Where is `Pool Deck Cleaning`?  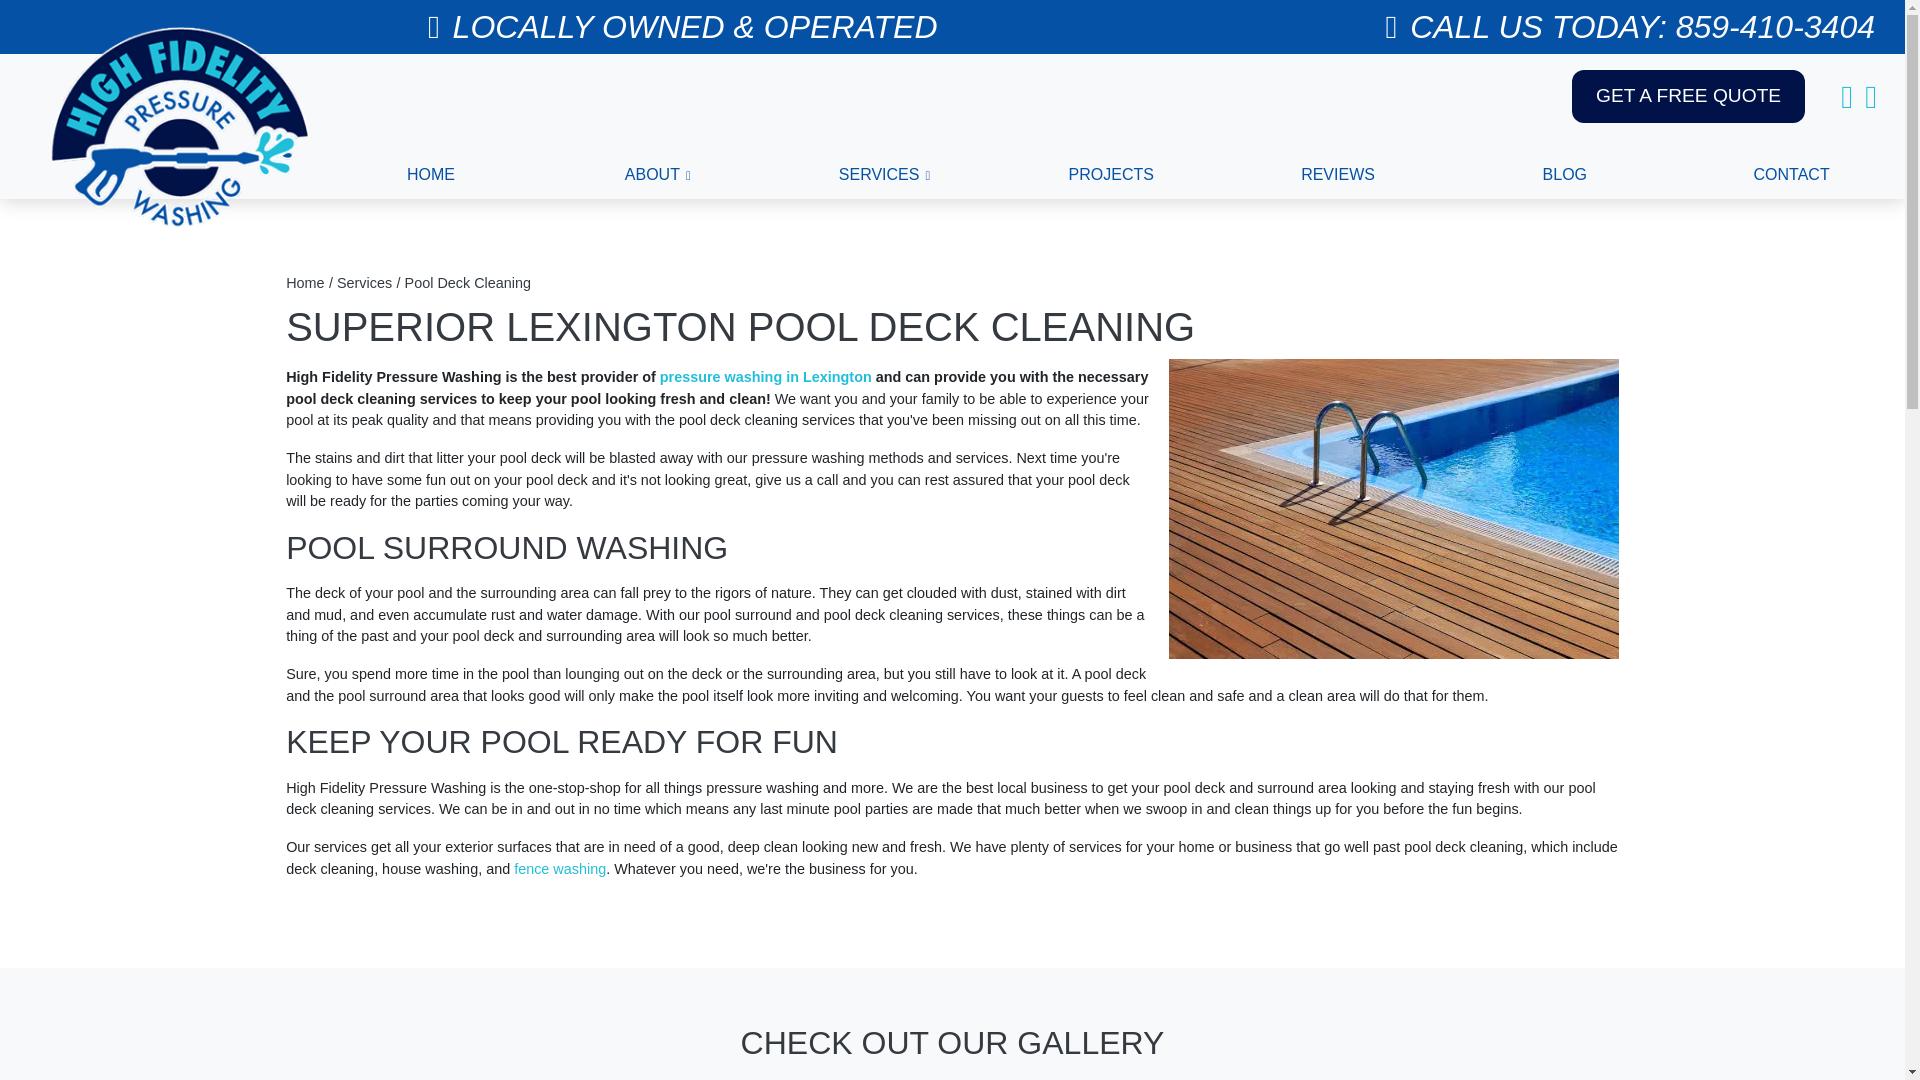
Pool Deck Cleaning is located at coordinates (468, 282).